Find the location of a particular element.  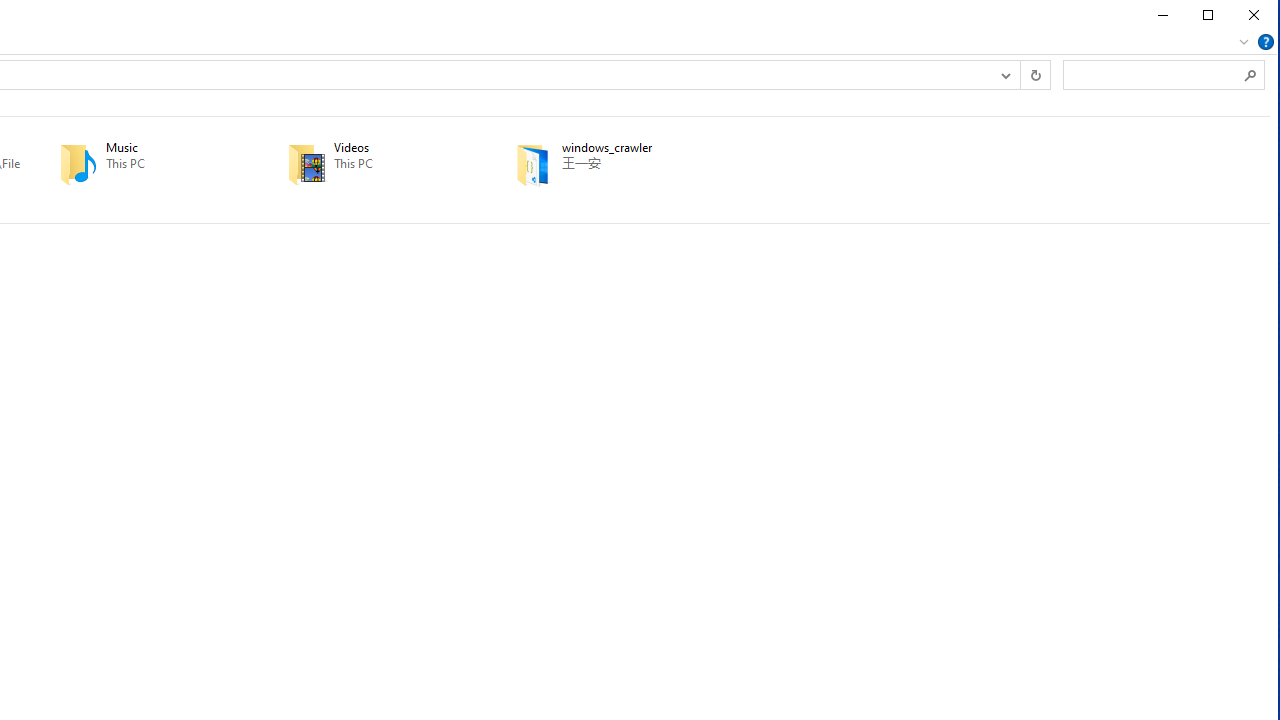

windows_crawler is located at coordinates (600, 164).